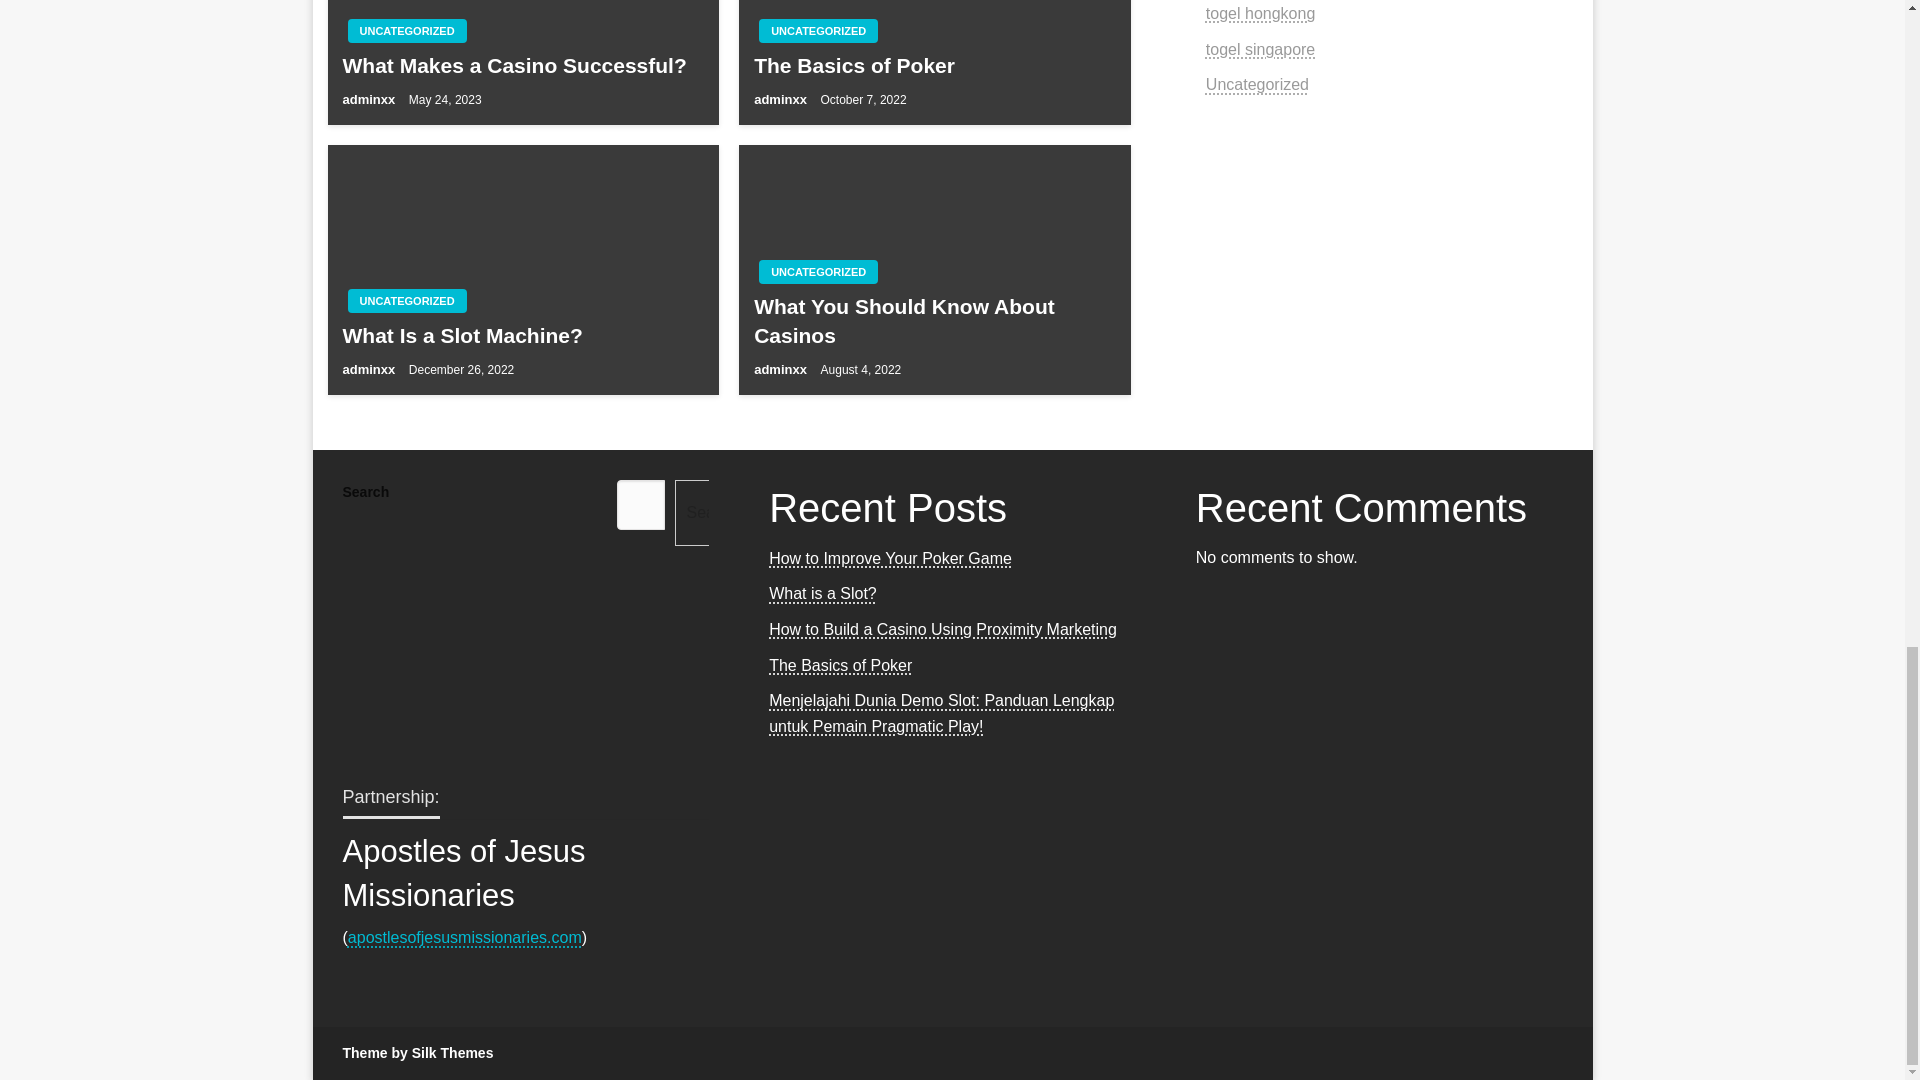 This screenshot has height=1080, width=1920. I want to click on What Is a Slot Machine?, so click(522, 334).